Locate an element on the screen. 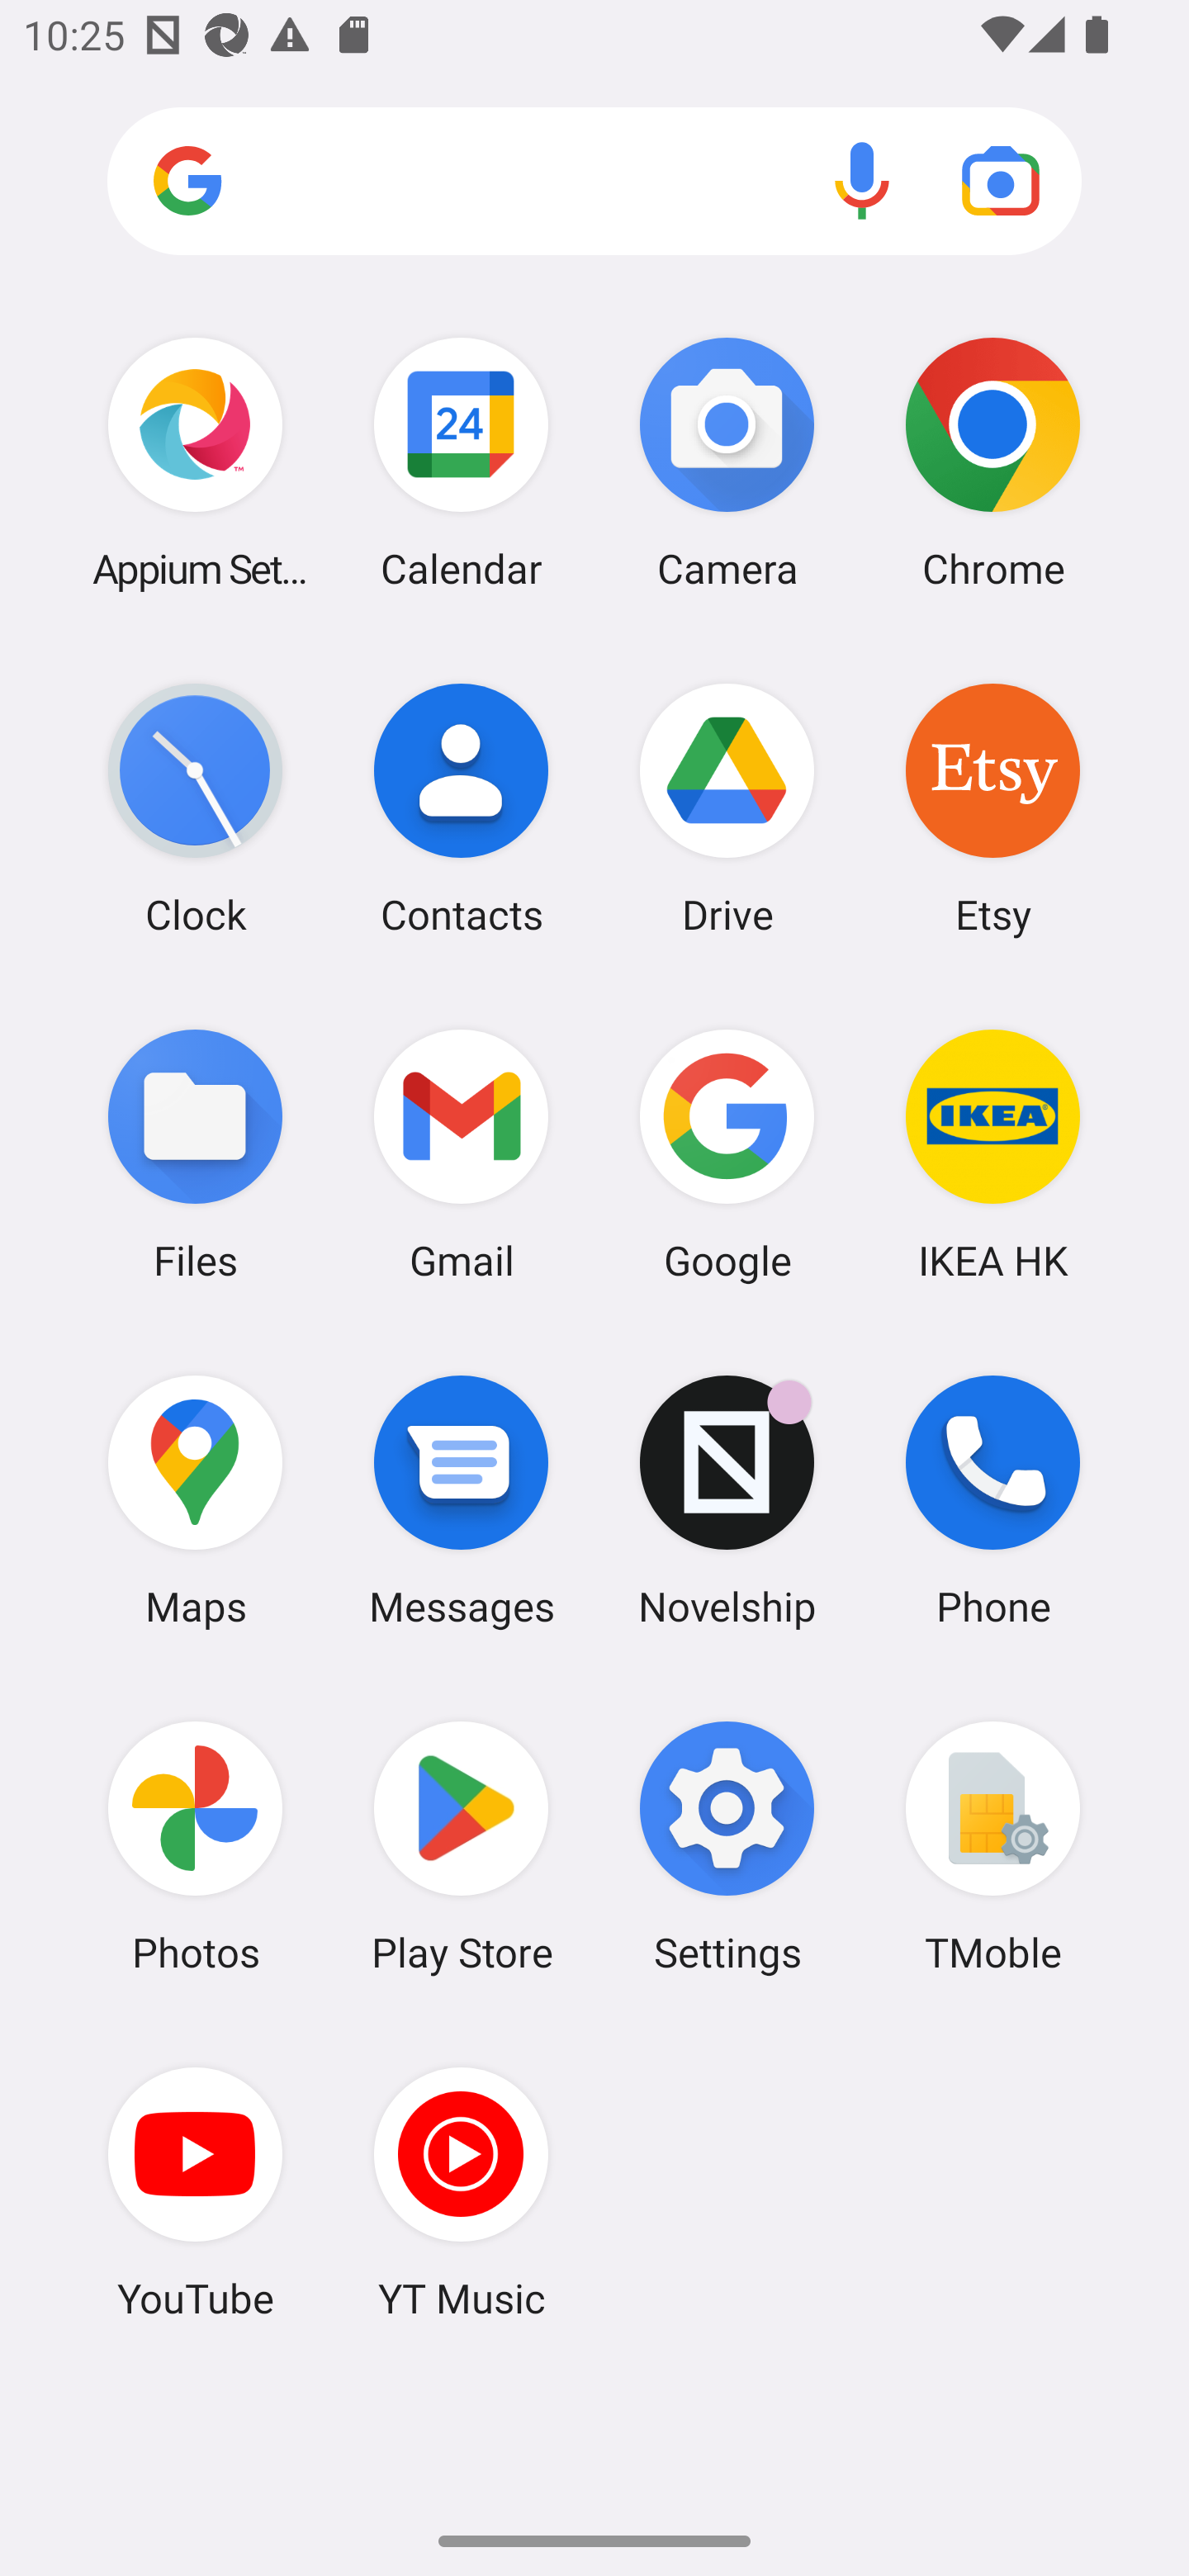 The image size is (1189, 2576). Contacts is located at coordinates (461, 808).